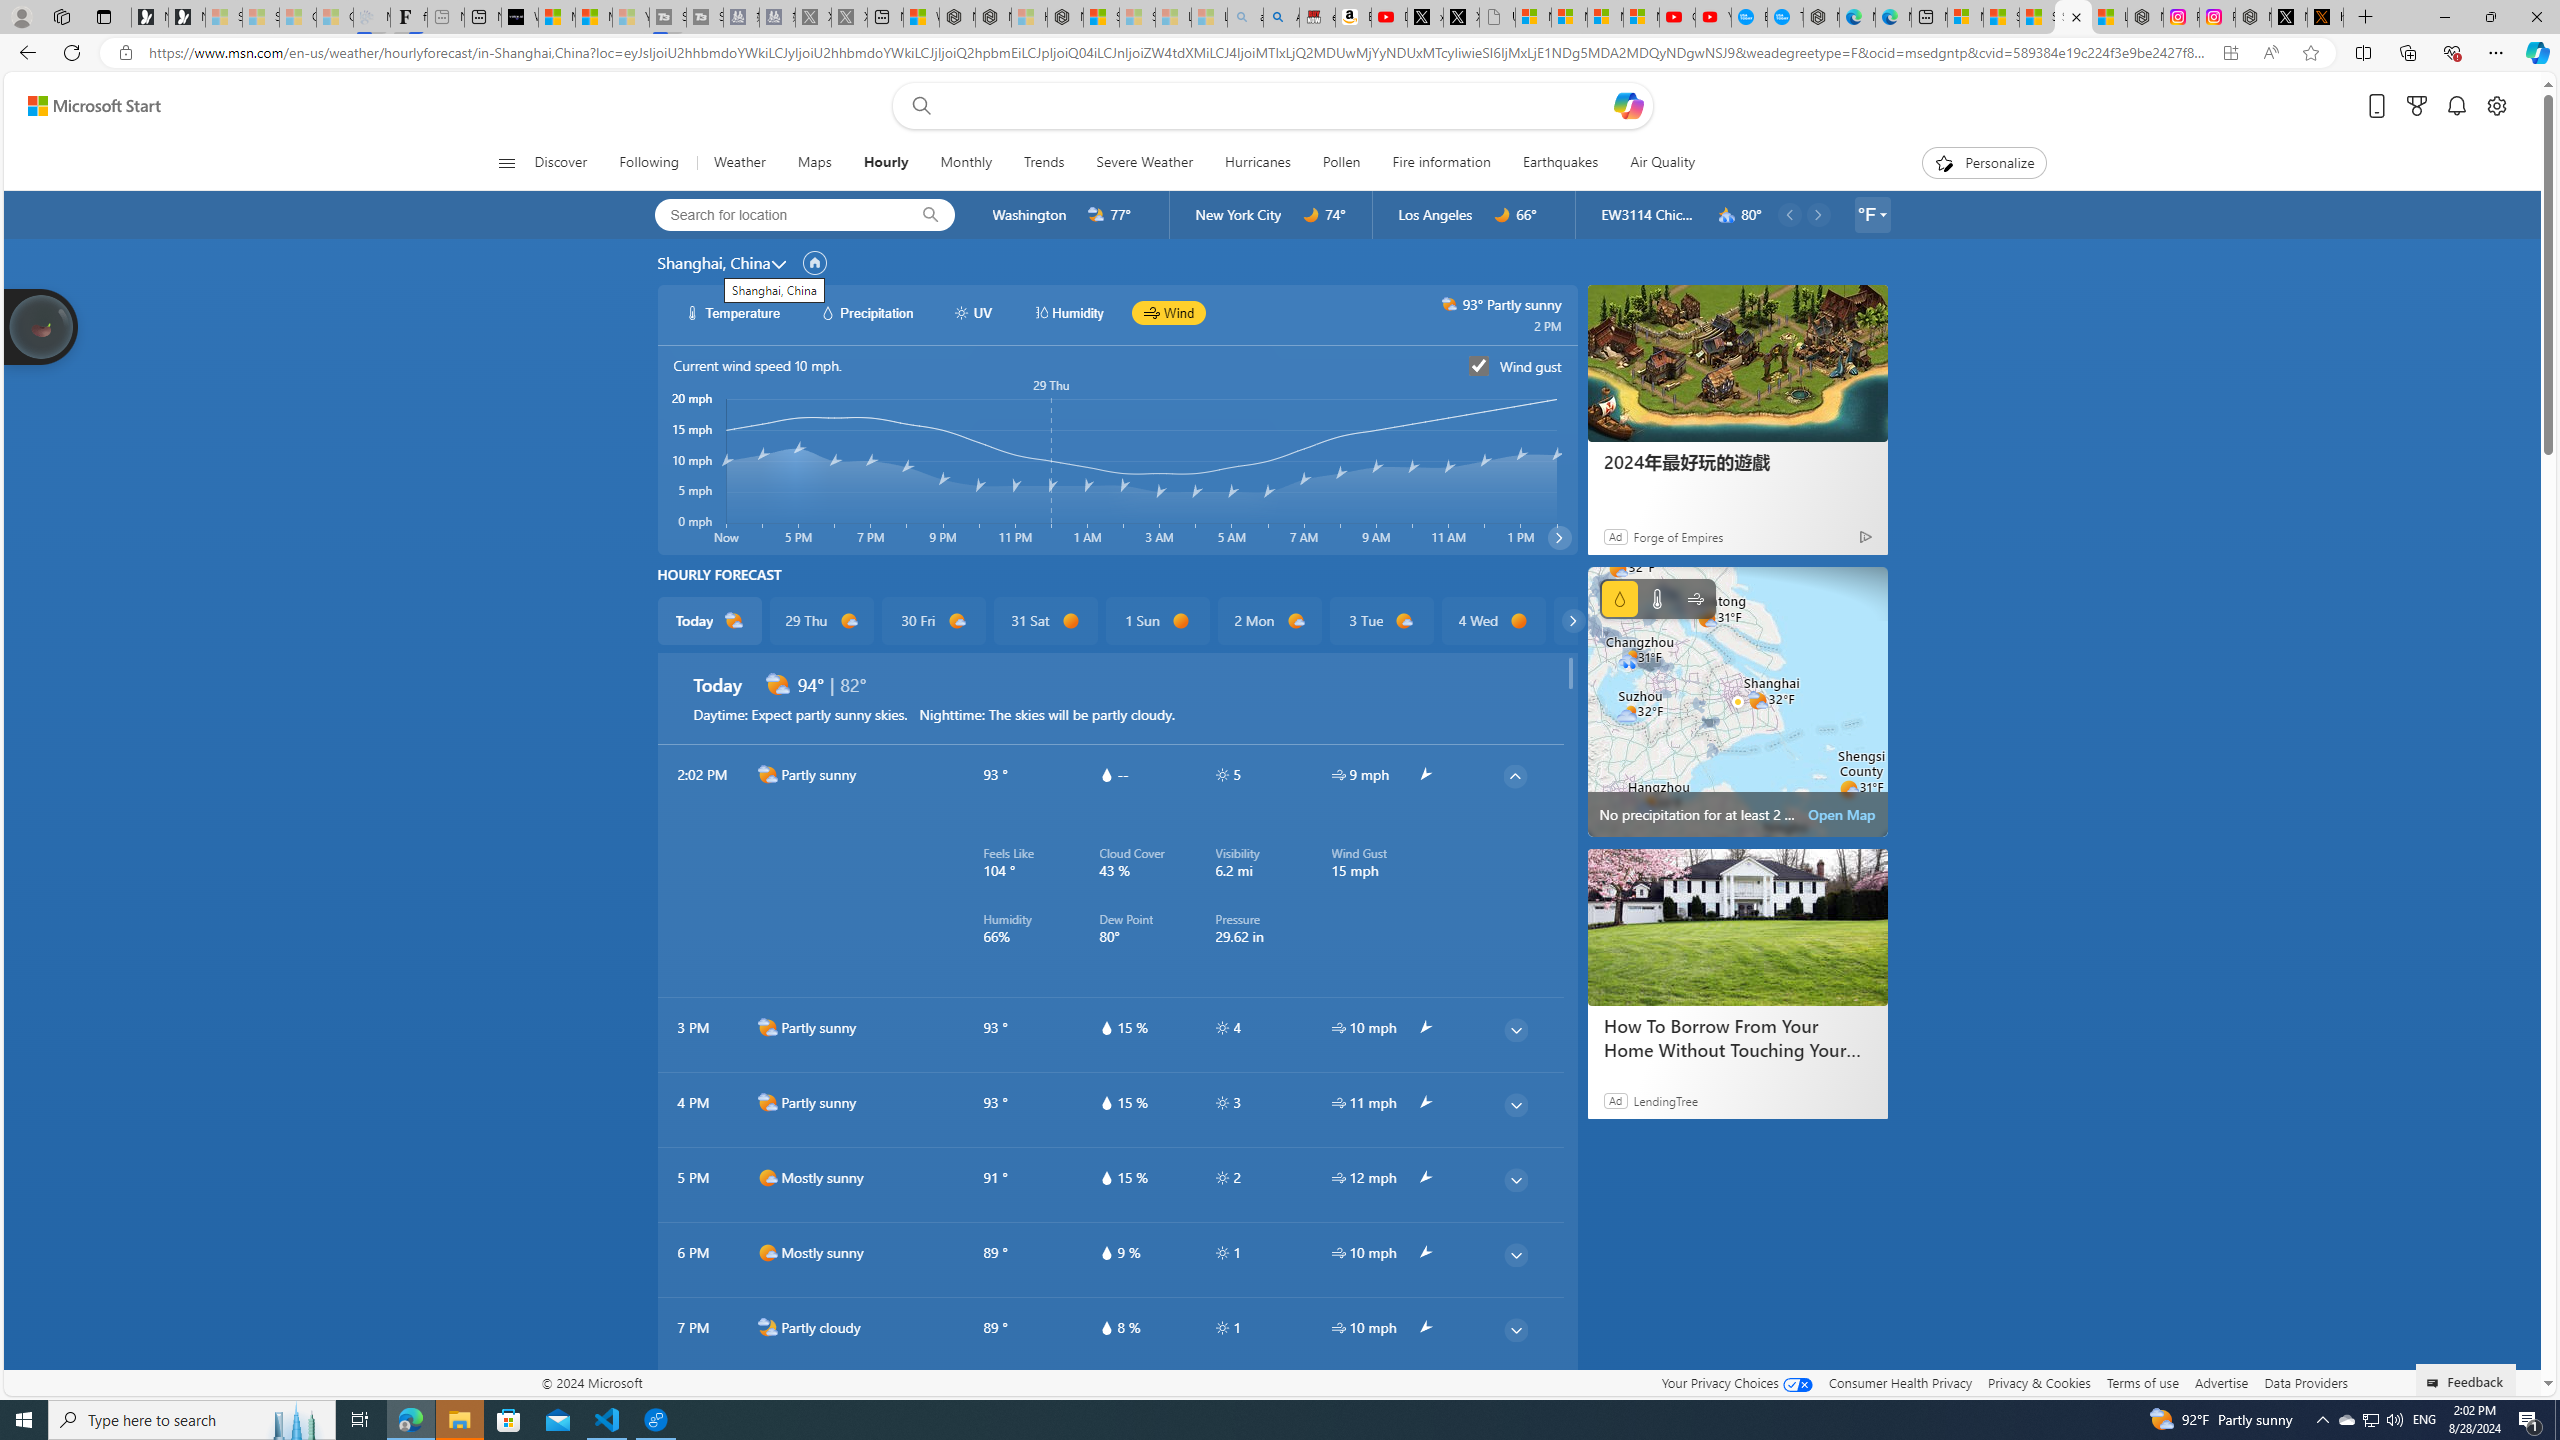 The height and width of the screenshot is (1440, 2560). What do you see at coordinates (932, 621) in the screenshot?
I see `30 Fri d1000` at bounding box center [932, 621].